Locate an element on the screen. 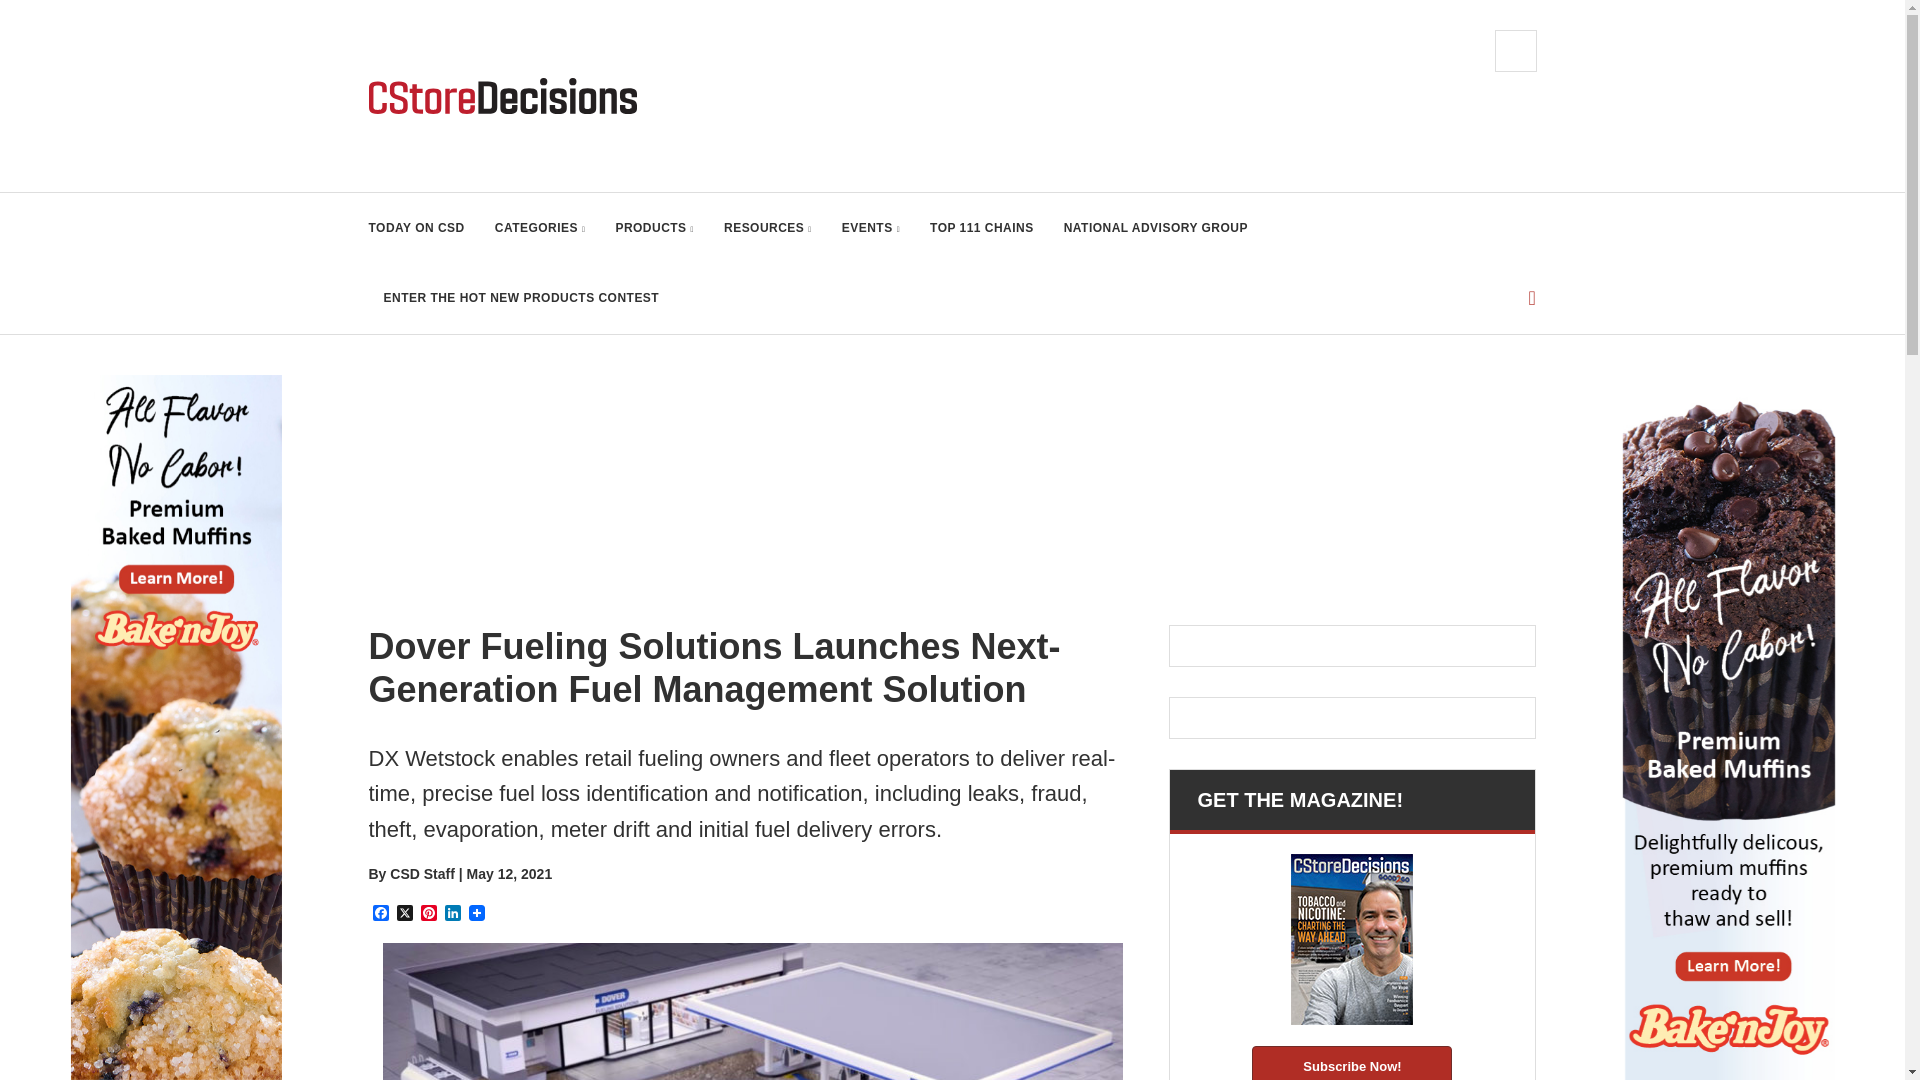 The height and width of the screenshot is (1080, 1920). TODAY ON CSD is located at coordinates (416, 228).